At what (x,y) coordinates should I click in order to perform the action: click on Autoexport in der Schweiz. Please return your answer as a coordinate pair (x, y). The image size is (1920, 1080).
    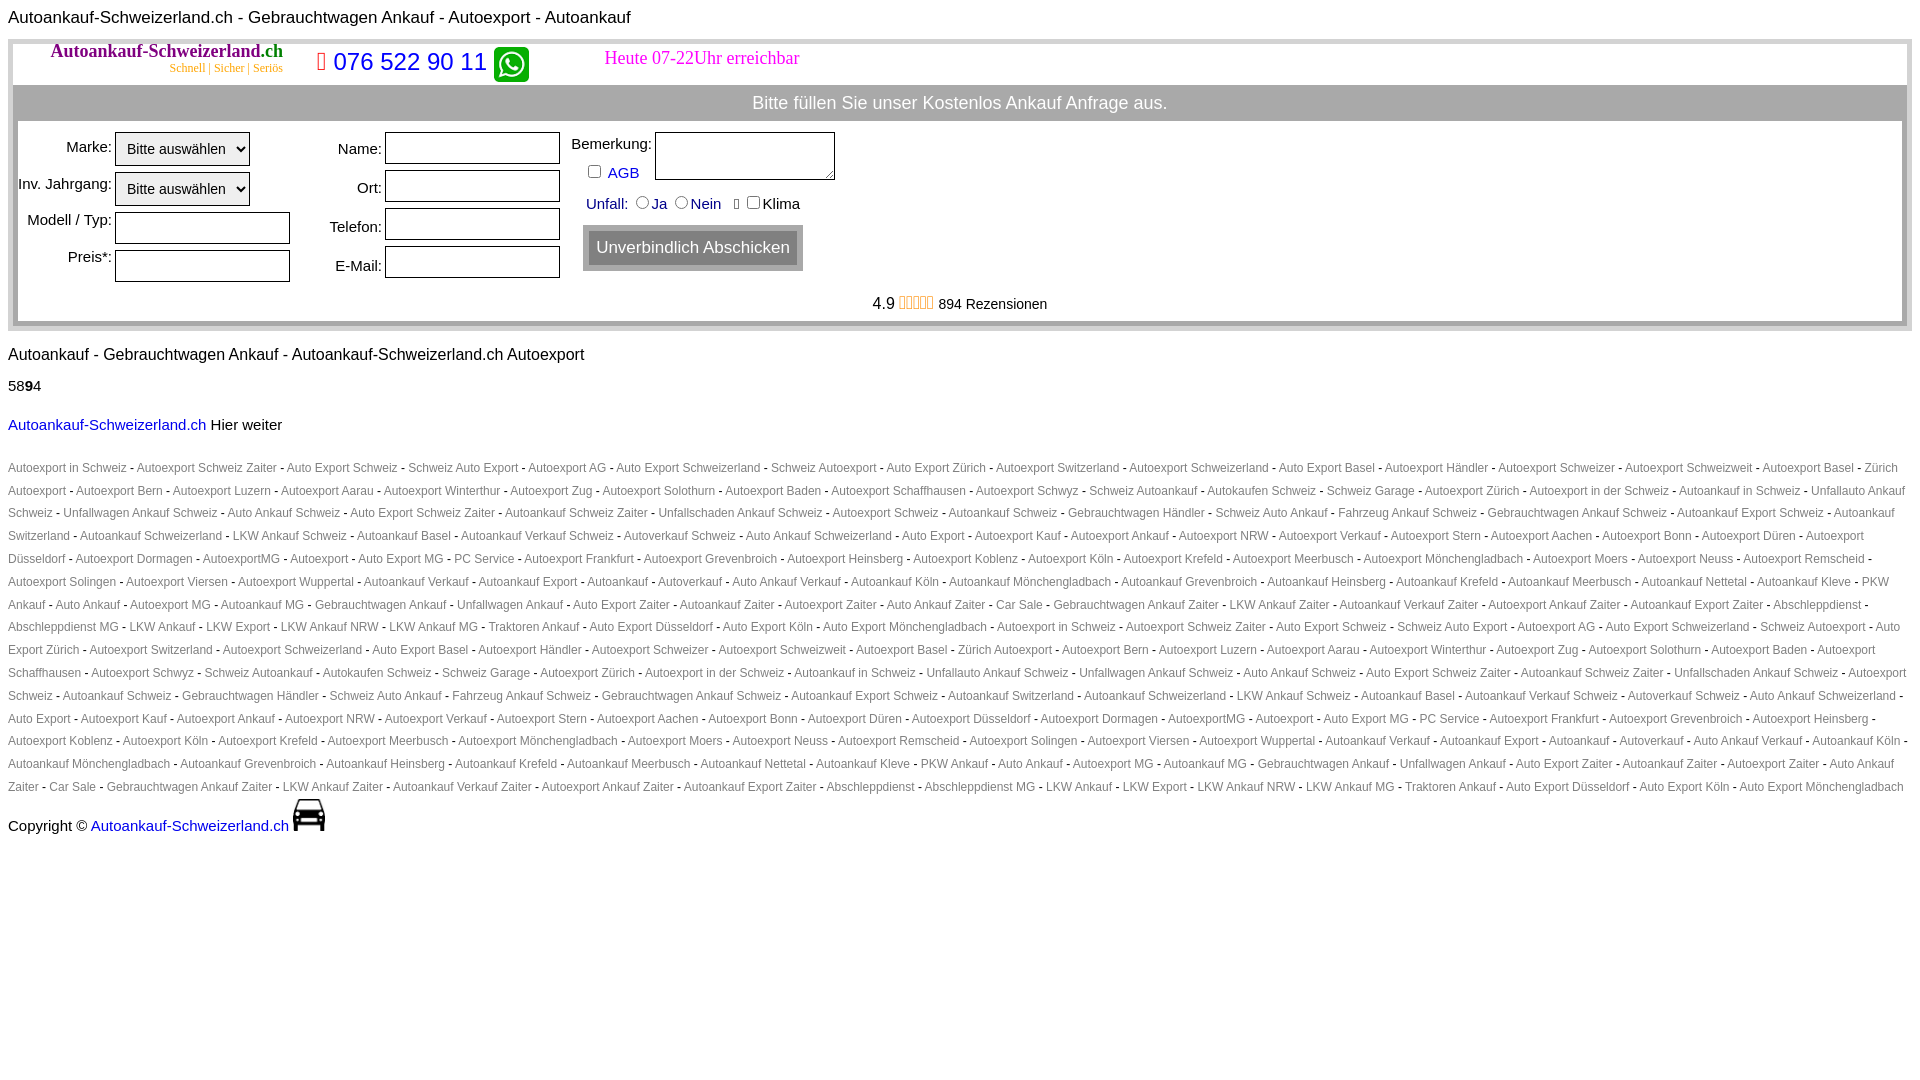
    Looking at the image, I should click on (1600, 491).